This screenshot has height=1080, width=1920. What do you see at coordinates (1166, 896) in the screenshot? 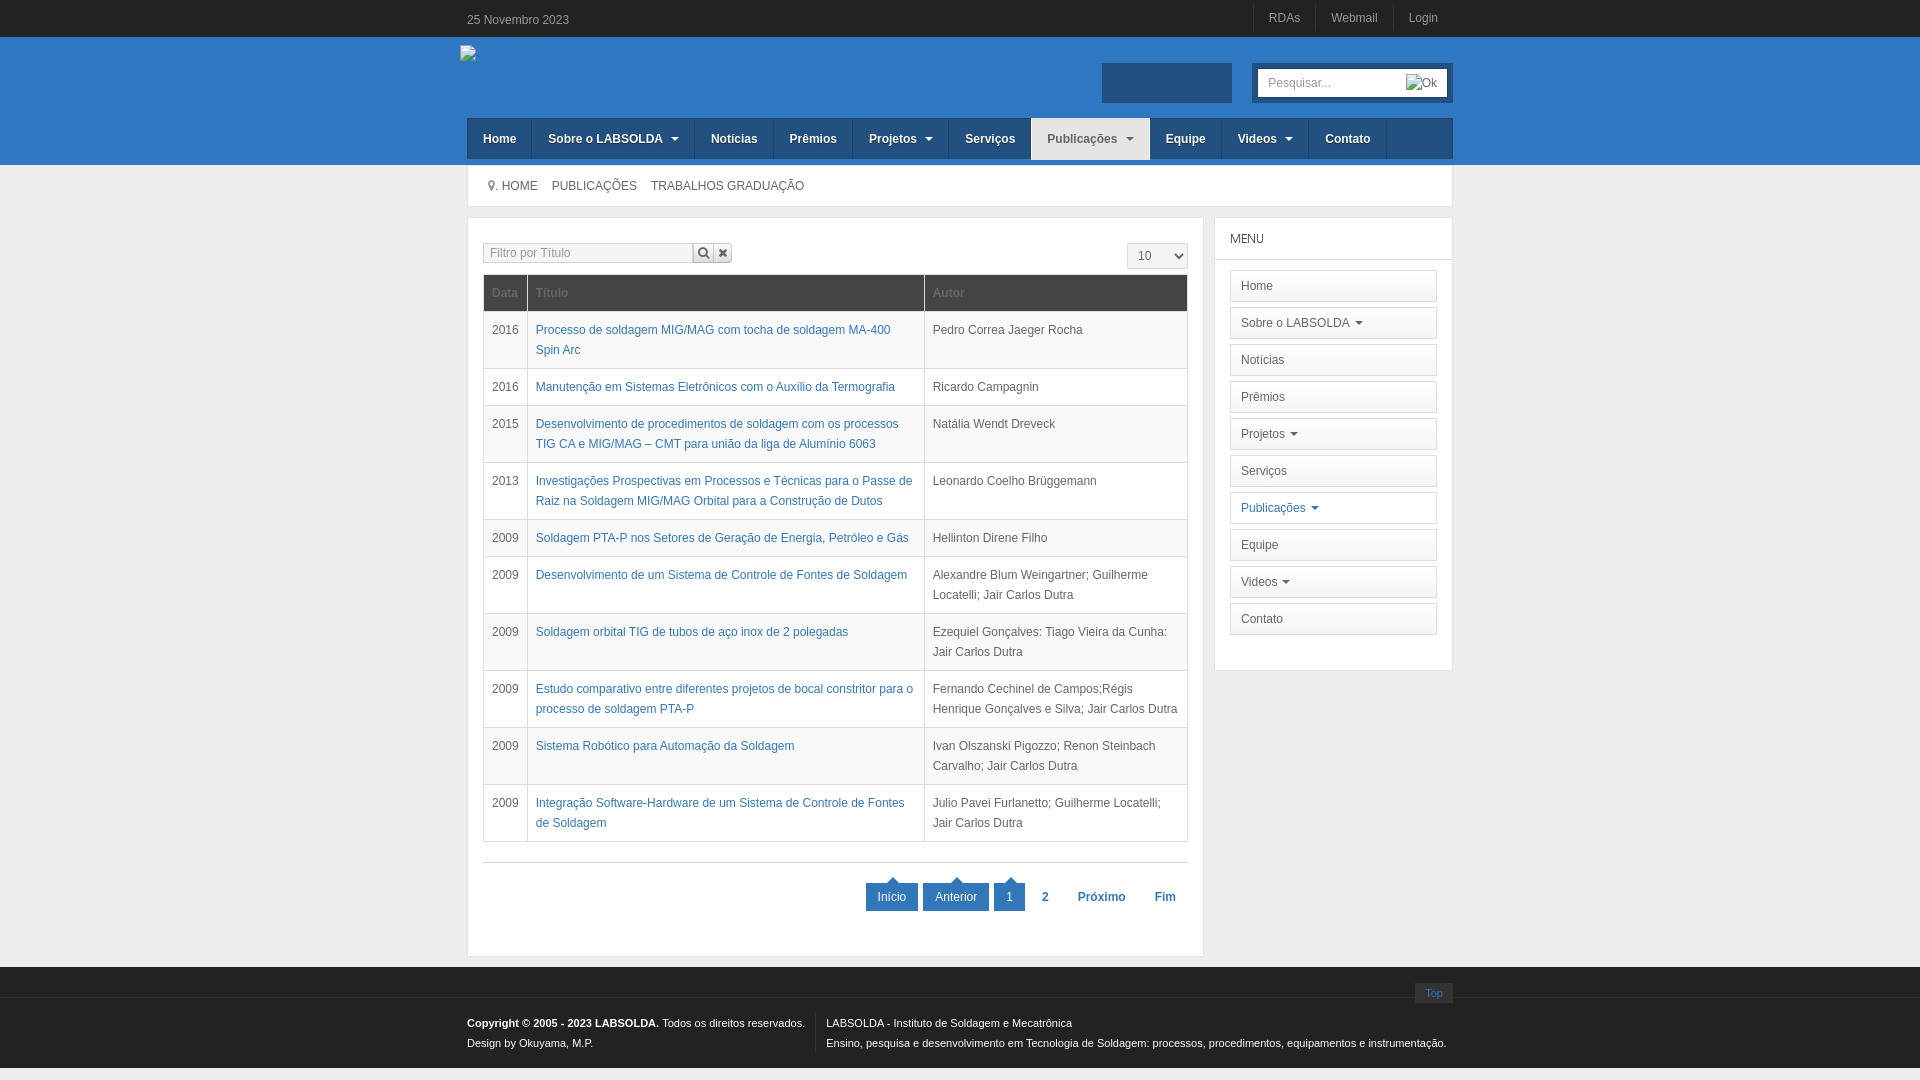
I see `Fim` at bounding box center [1166, 896].